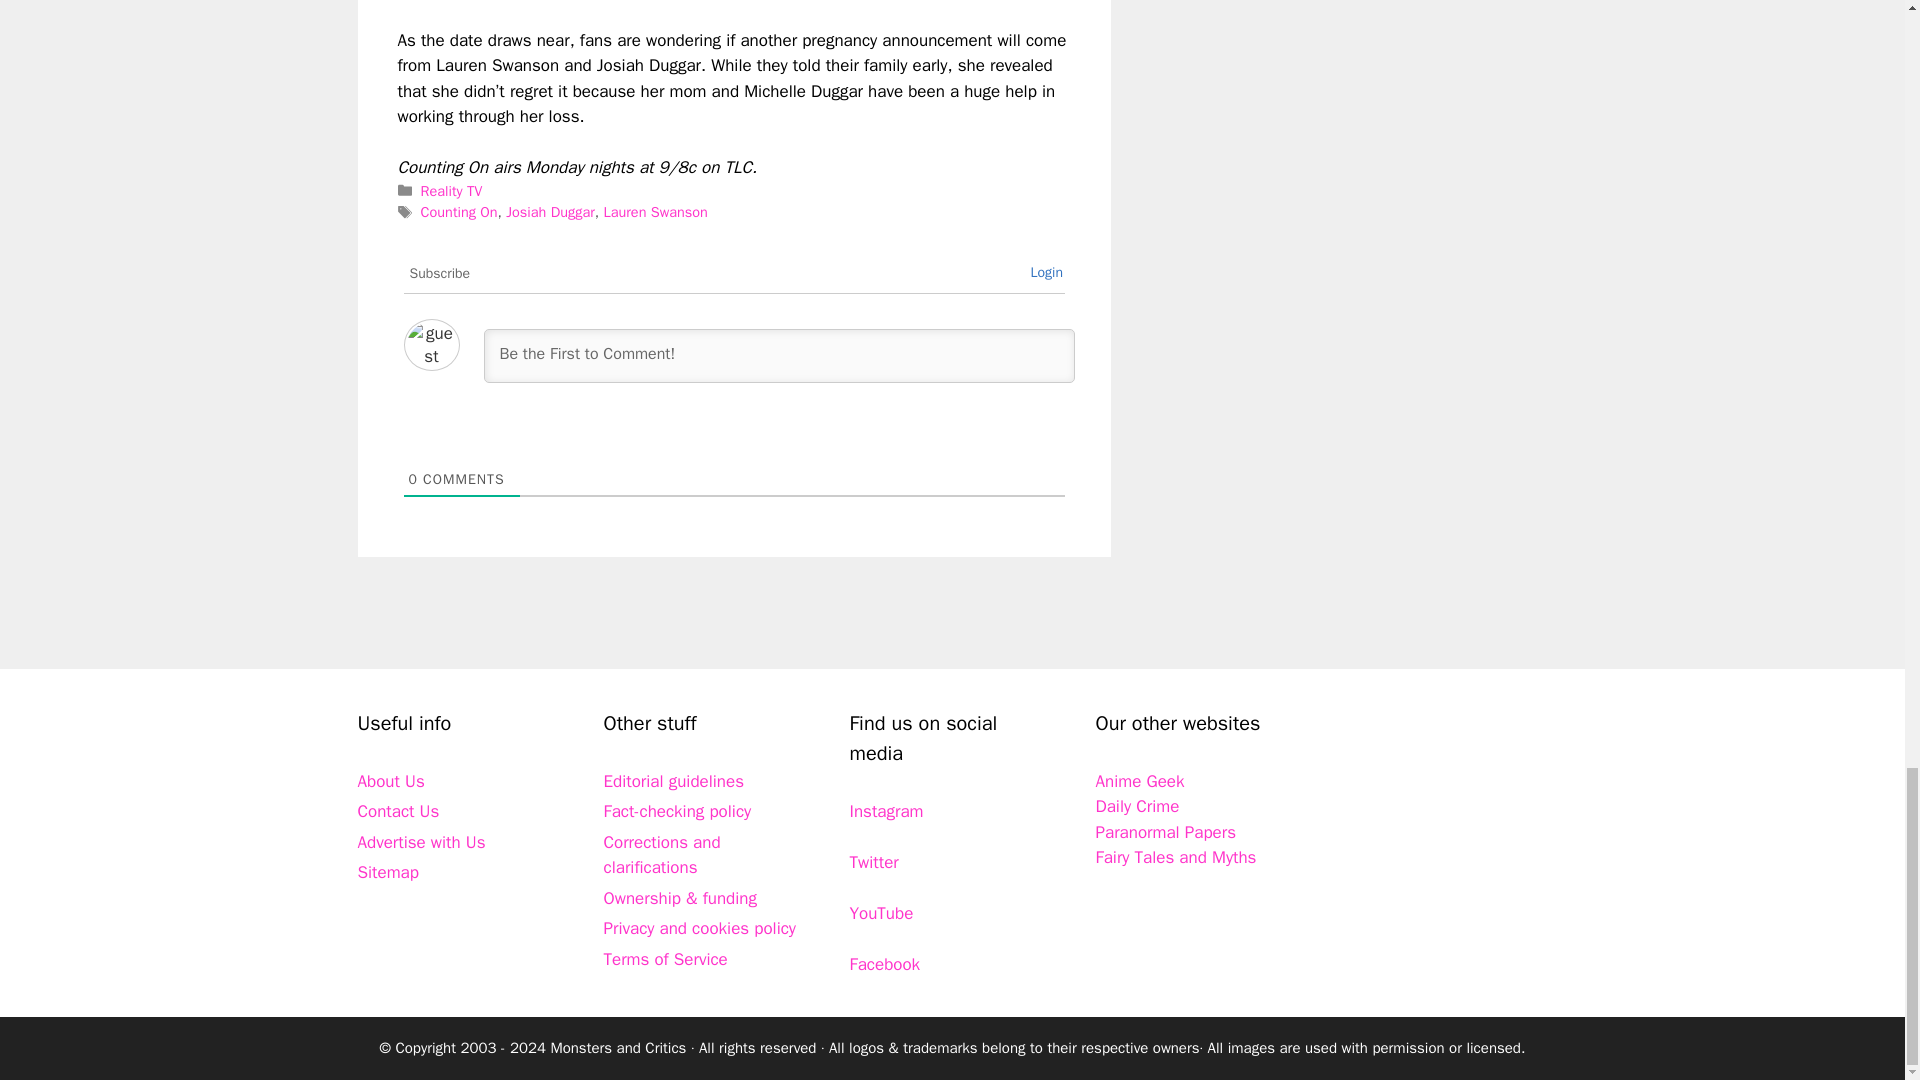  Describe the element at coordinates (388, 872) in the screenshot. I see `Sitemap` at that location.